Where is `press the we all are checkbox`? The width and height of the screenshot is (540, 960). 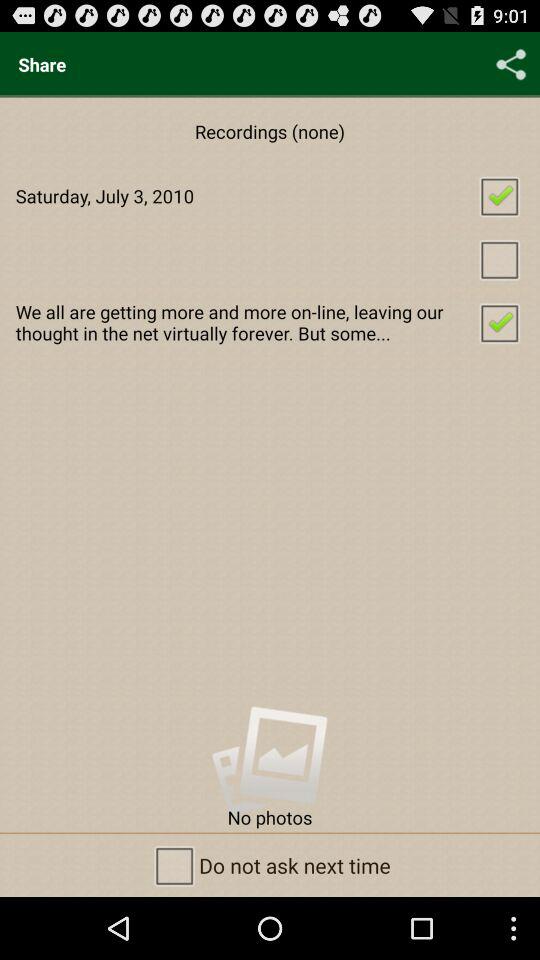
press the we all are checkbox is located at coordinates (270, 322).